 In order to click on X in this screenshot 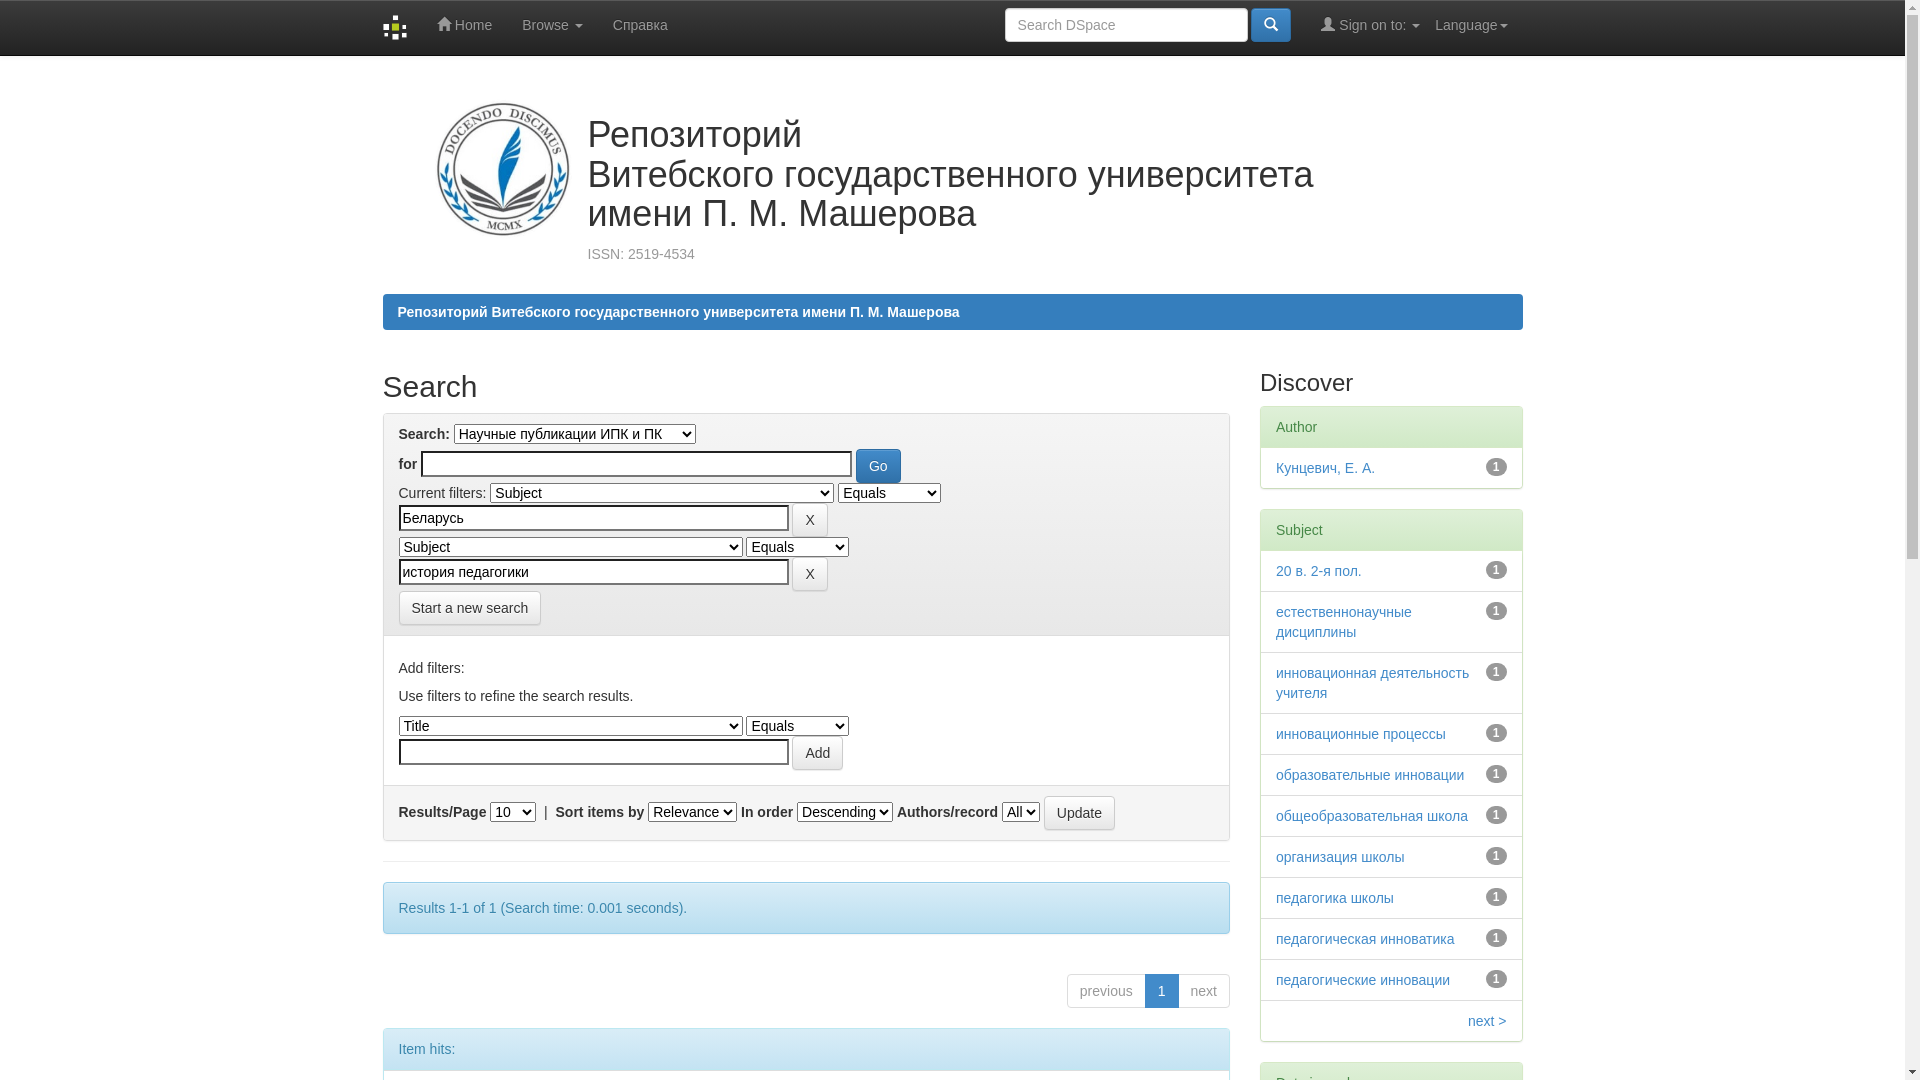, I will do `click(810, 574)`.